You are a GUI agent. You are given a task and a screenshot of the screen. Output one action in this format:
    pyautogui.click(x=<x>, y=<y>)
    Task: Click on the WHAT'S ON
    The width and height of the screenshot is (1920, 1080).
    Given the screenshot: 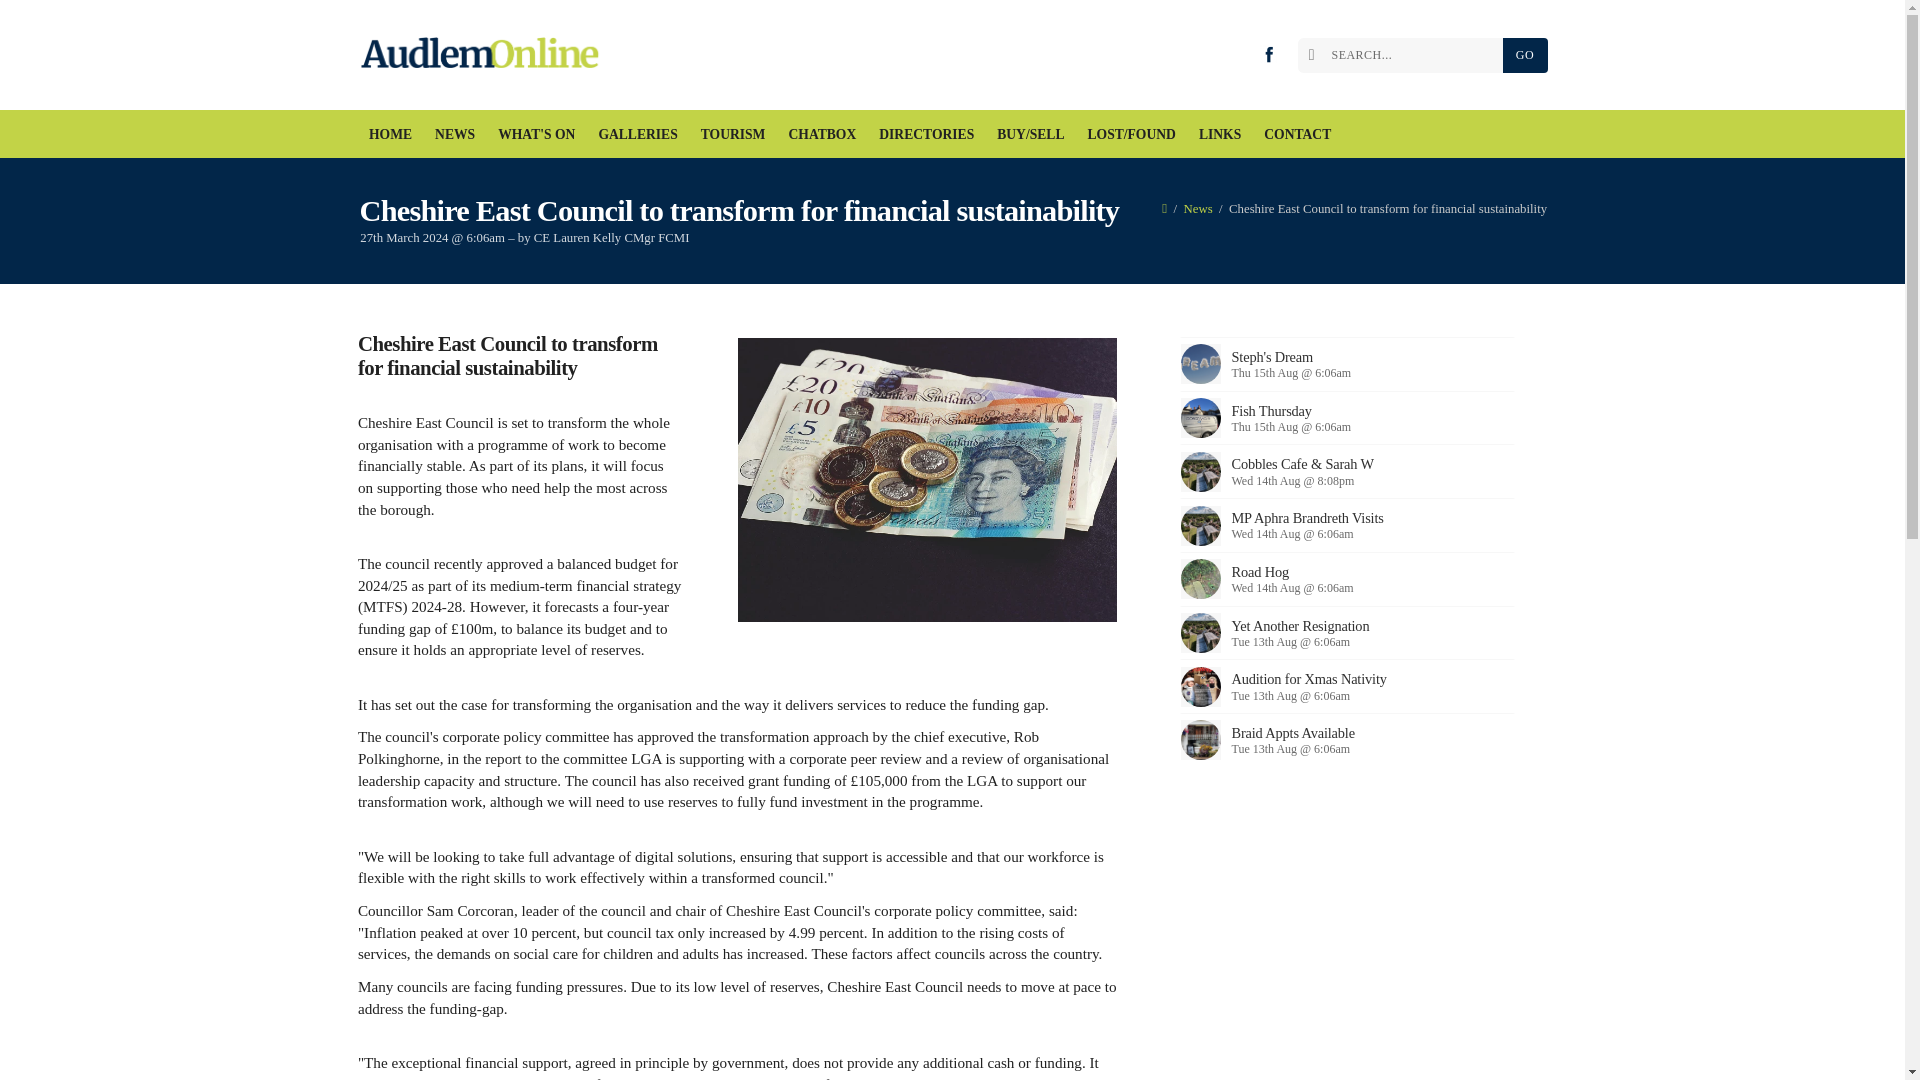 What is the action you would take?
    pyautogui.click(x=537, y=134)
    